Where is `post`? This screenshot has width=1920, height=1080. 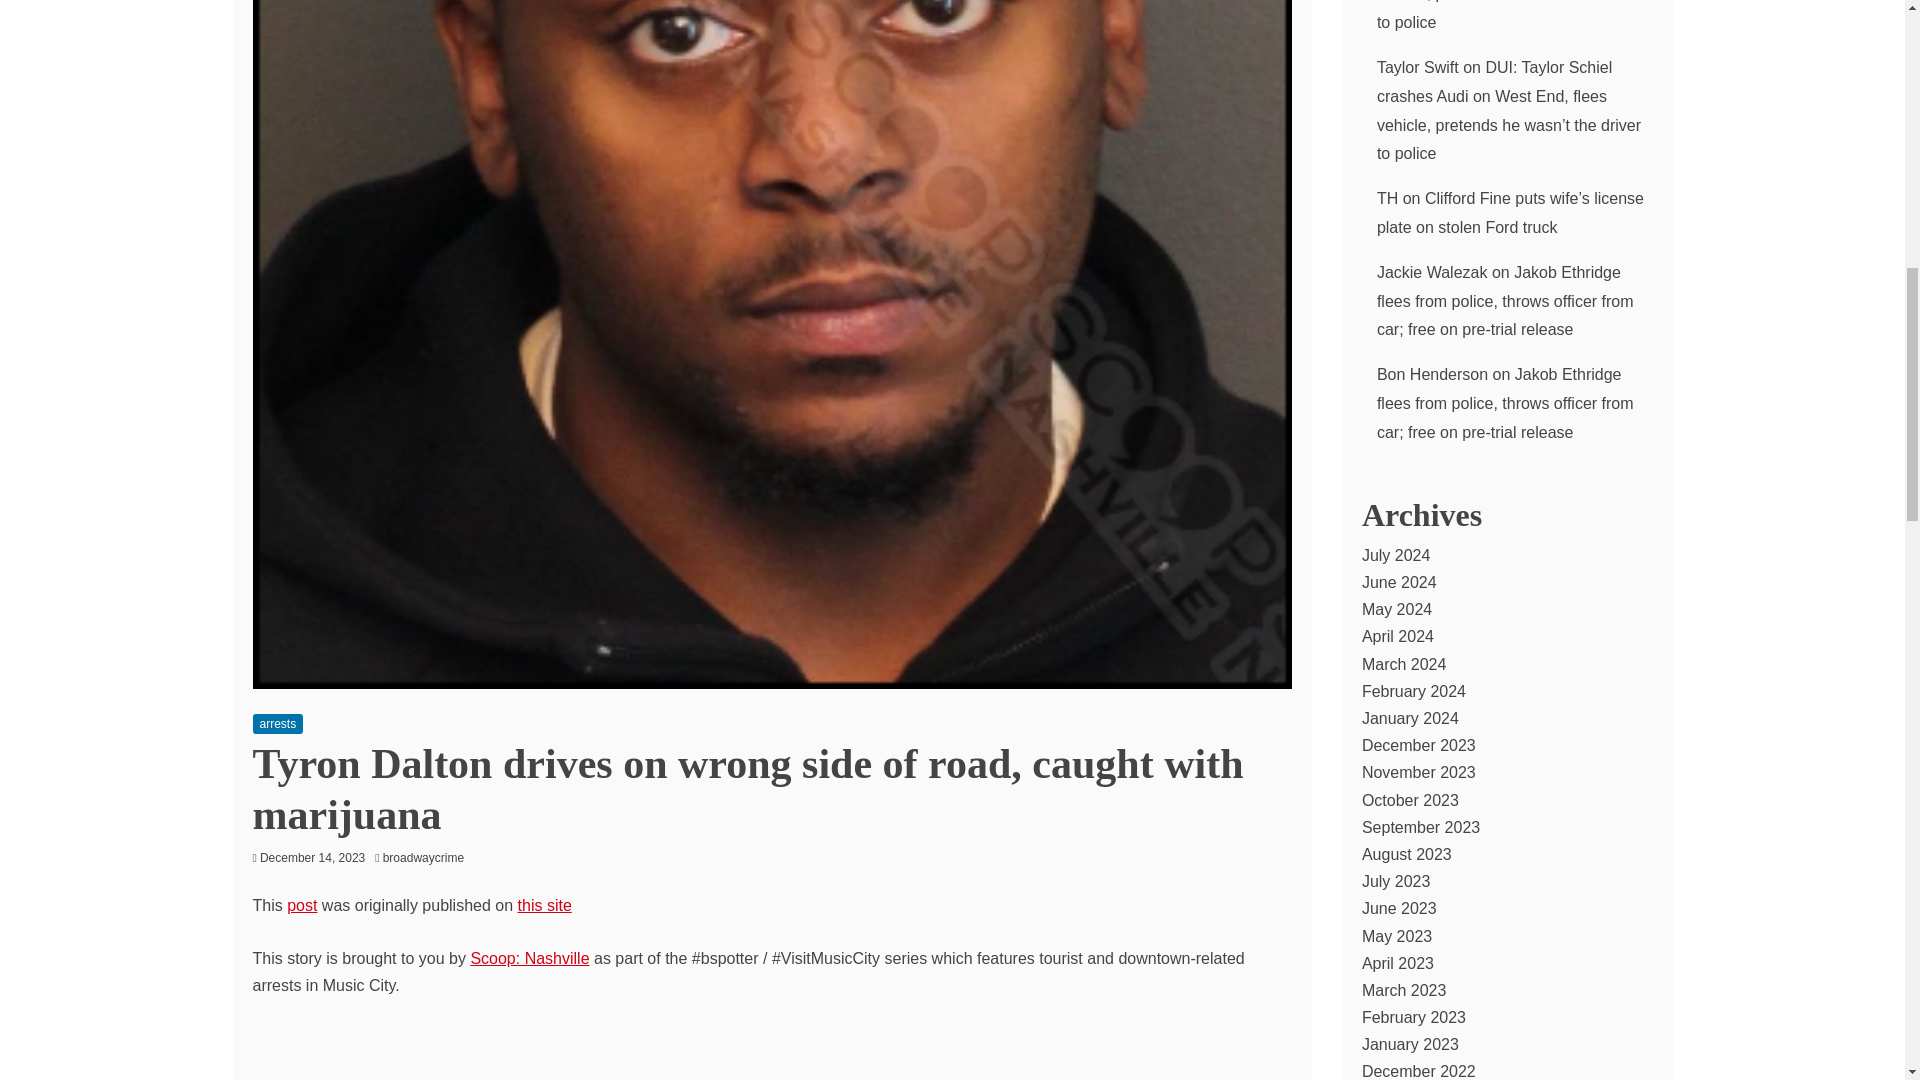 post is located at coordinates (301, 905).